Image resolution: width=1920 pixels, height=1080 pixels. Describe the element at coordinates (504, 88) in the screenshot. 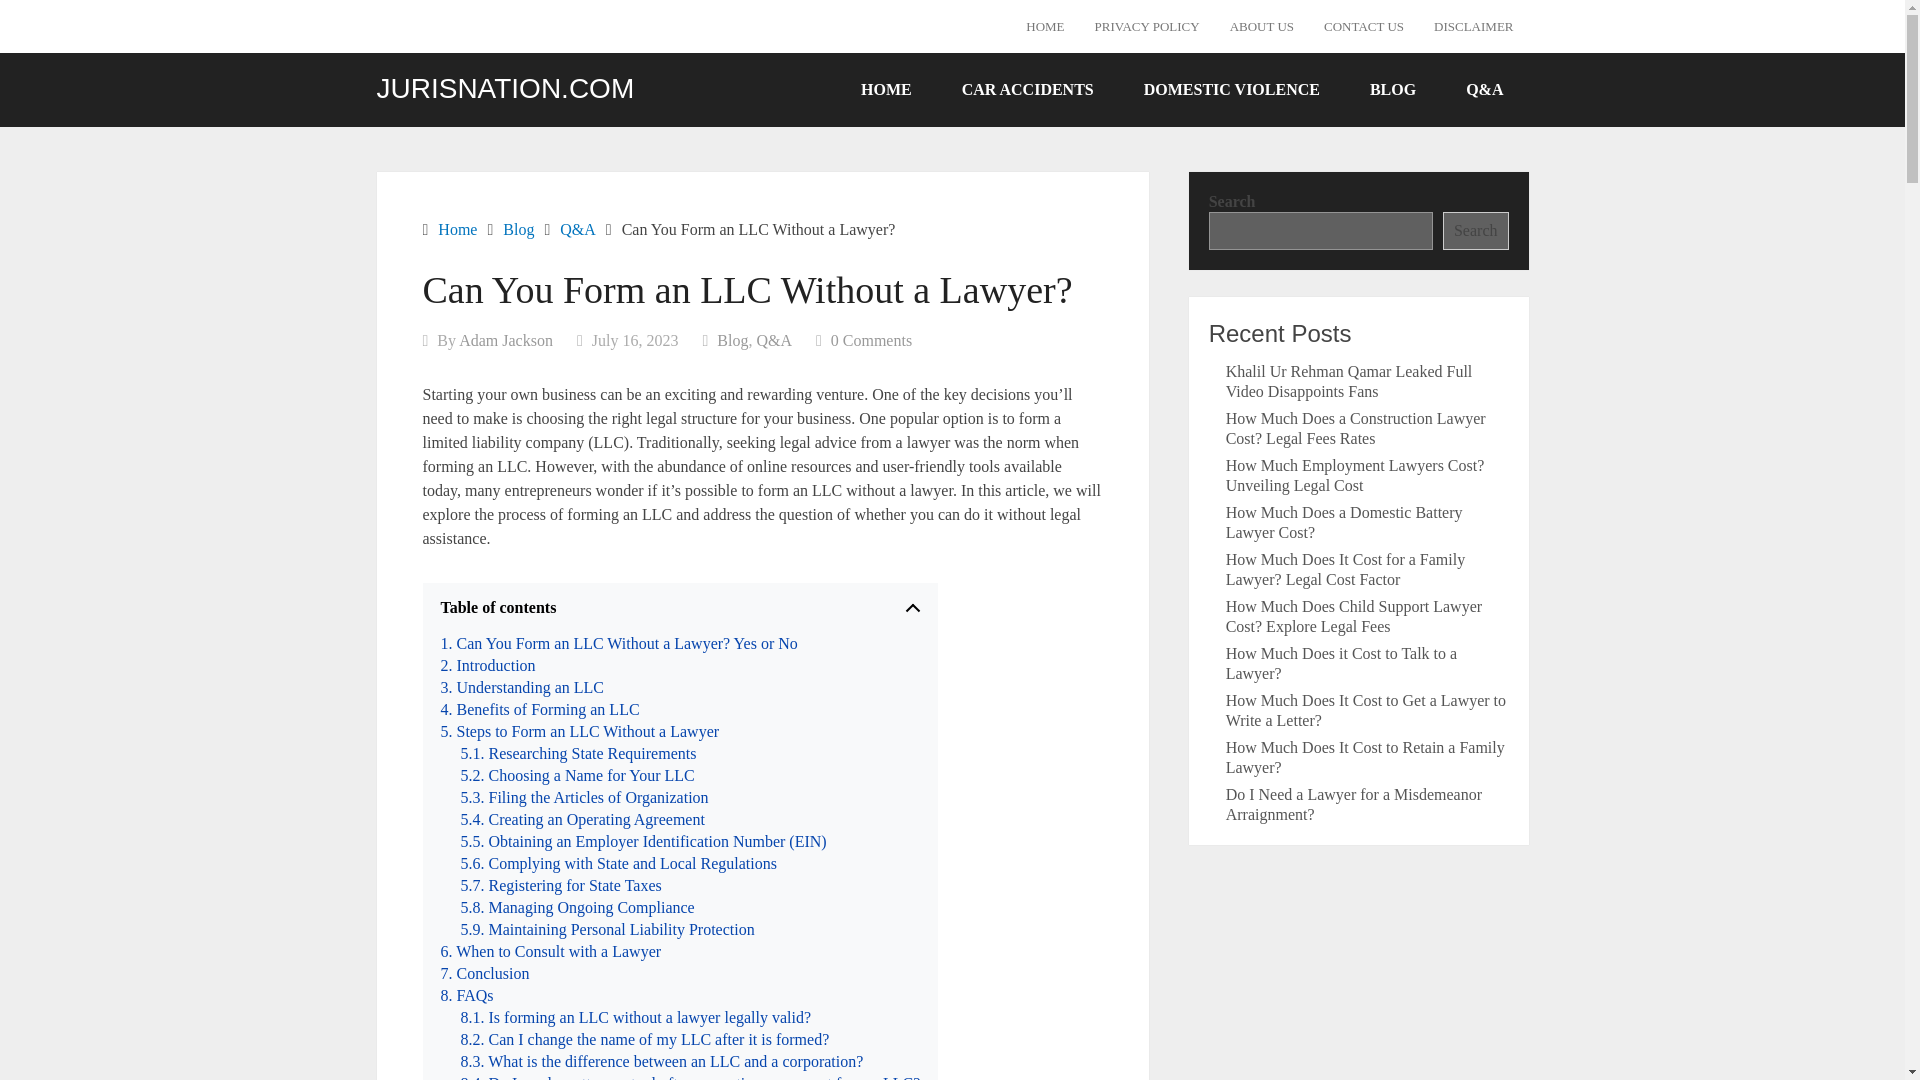

I see `JURISNATION.COM` at that location.